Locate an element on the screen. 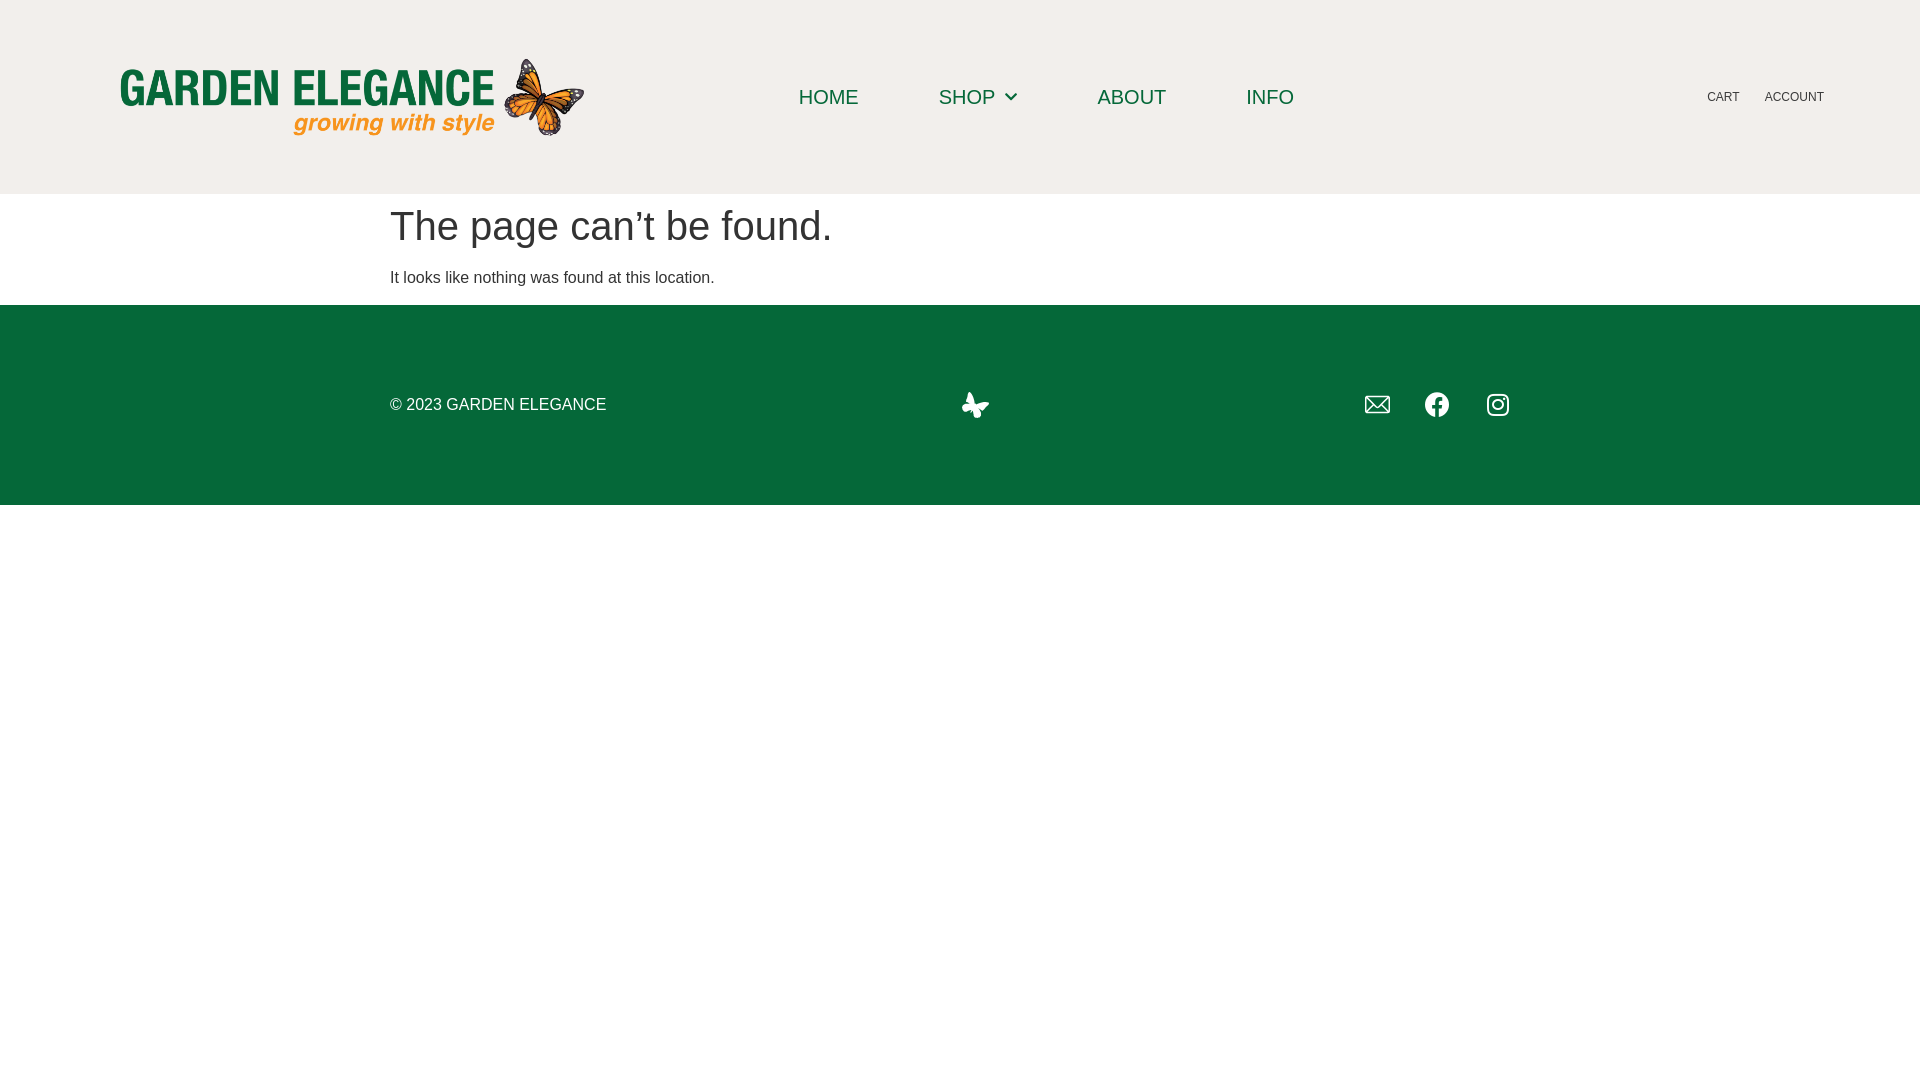 Image resolution: width=1920 pixels, height=1080 pixels. INFO is located at coordinates (1270, 97).